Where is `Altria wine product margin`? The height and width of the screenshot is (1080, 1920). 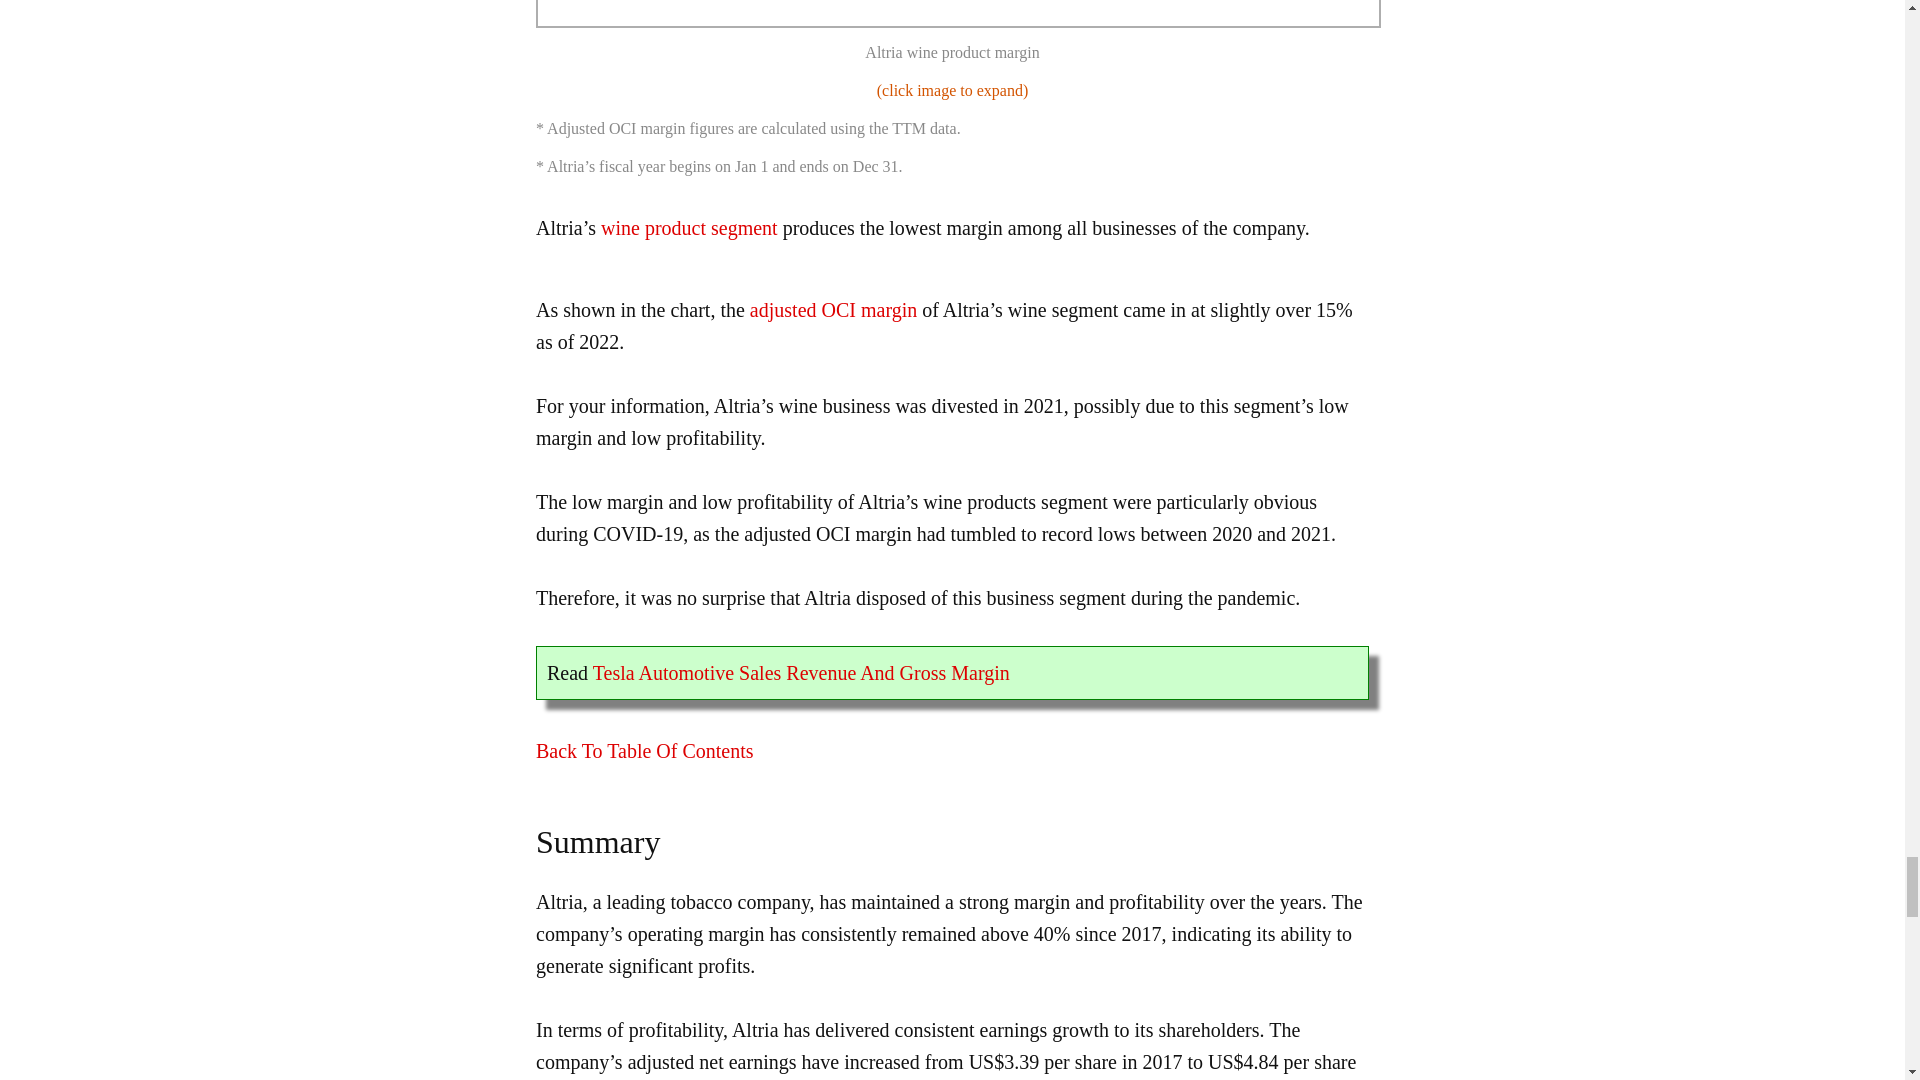
Altria wine product margin is located at coordinates (958, 14).